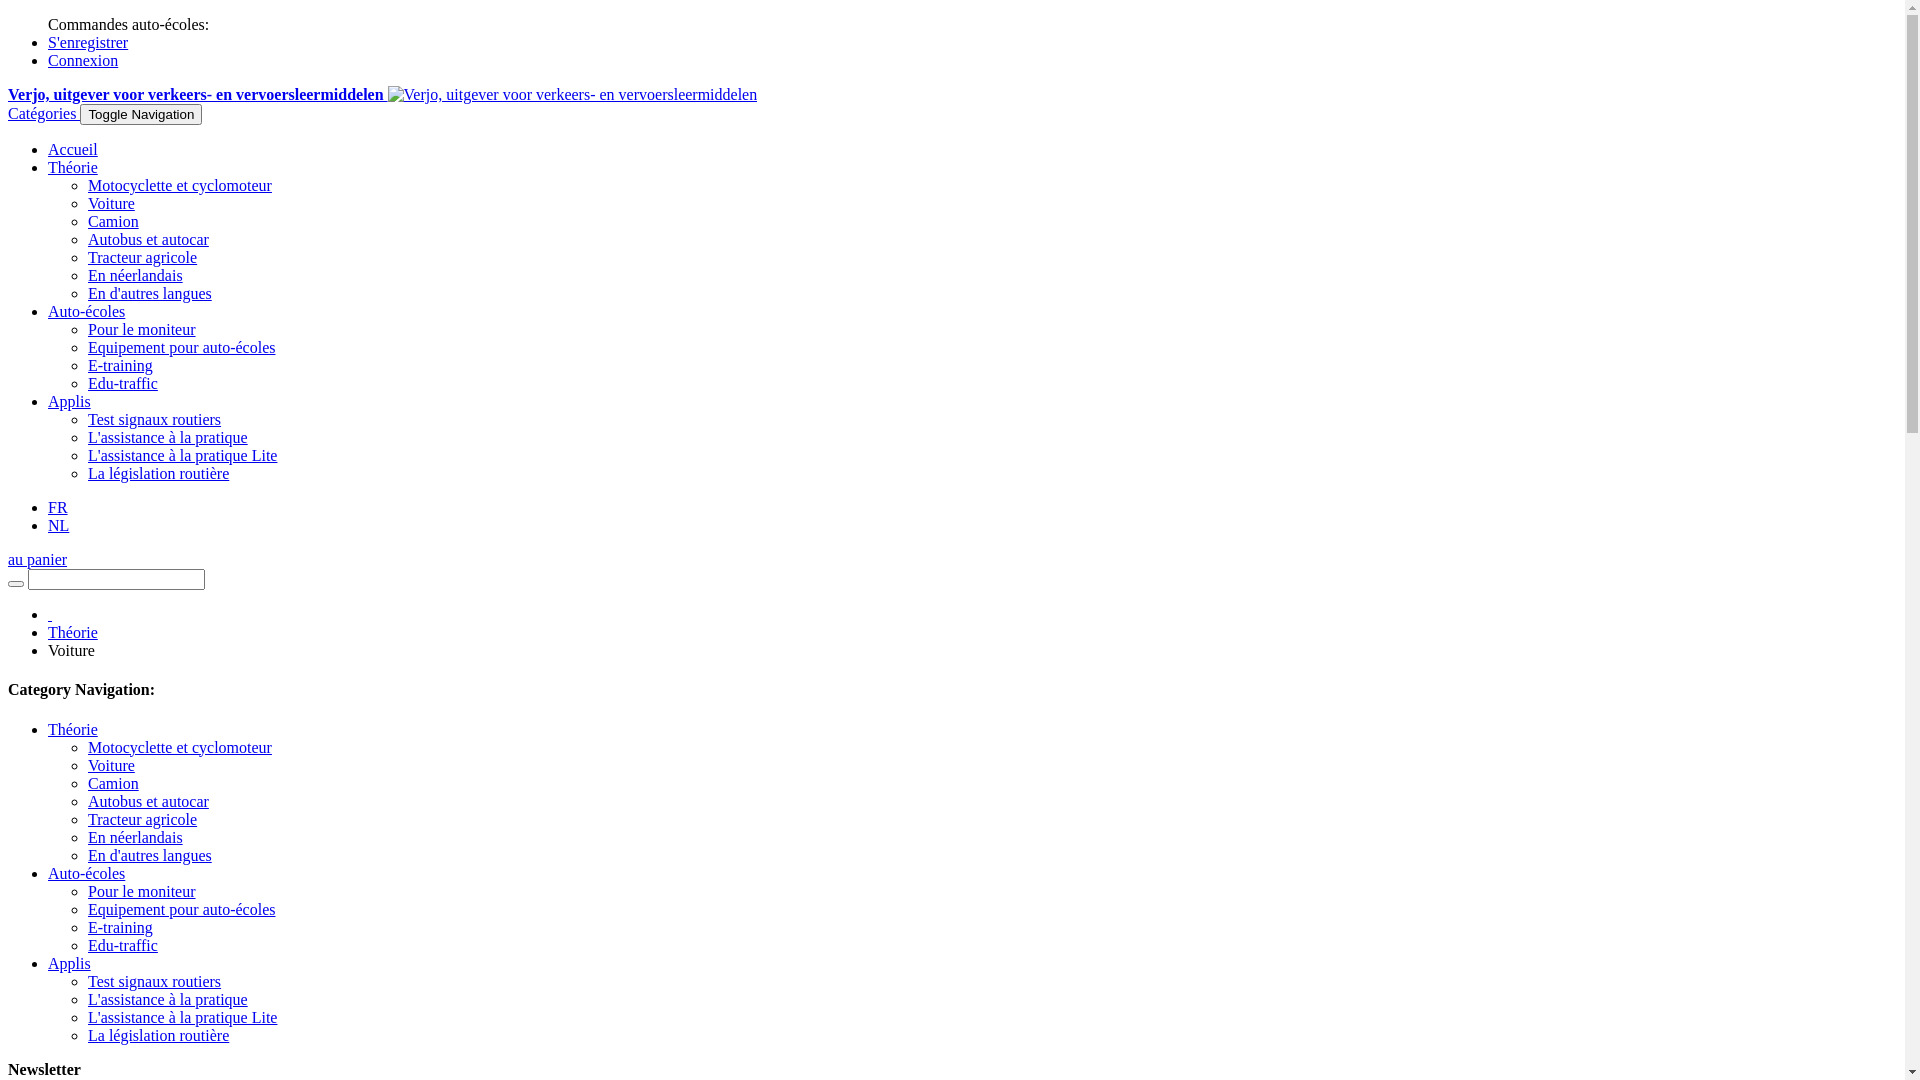 This screenshot has height=1080, width=1920. I want to click on Applis, so click(70, 402).